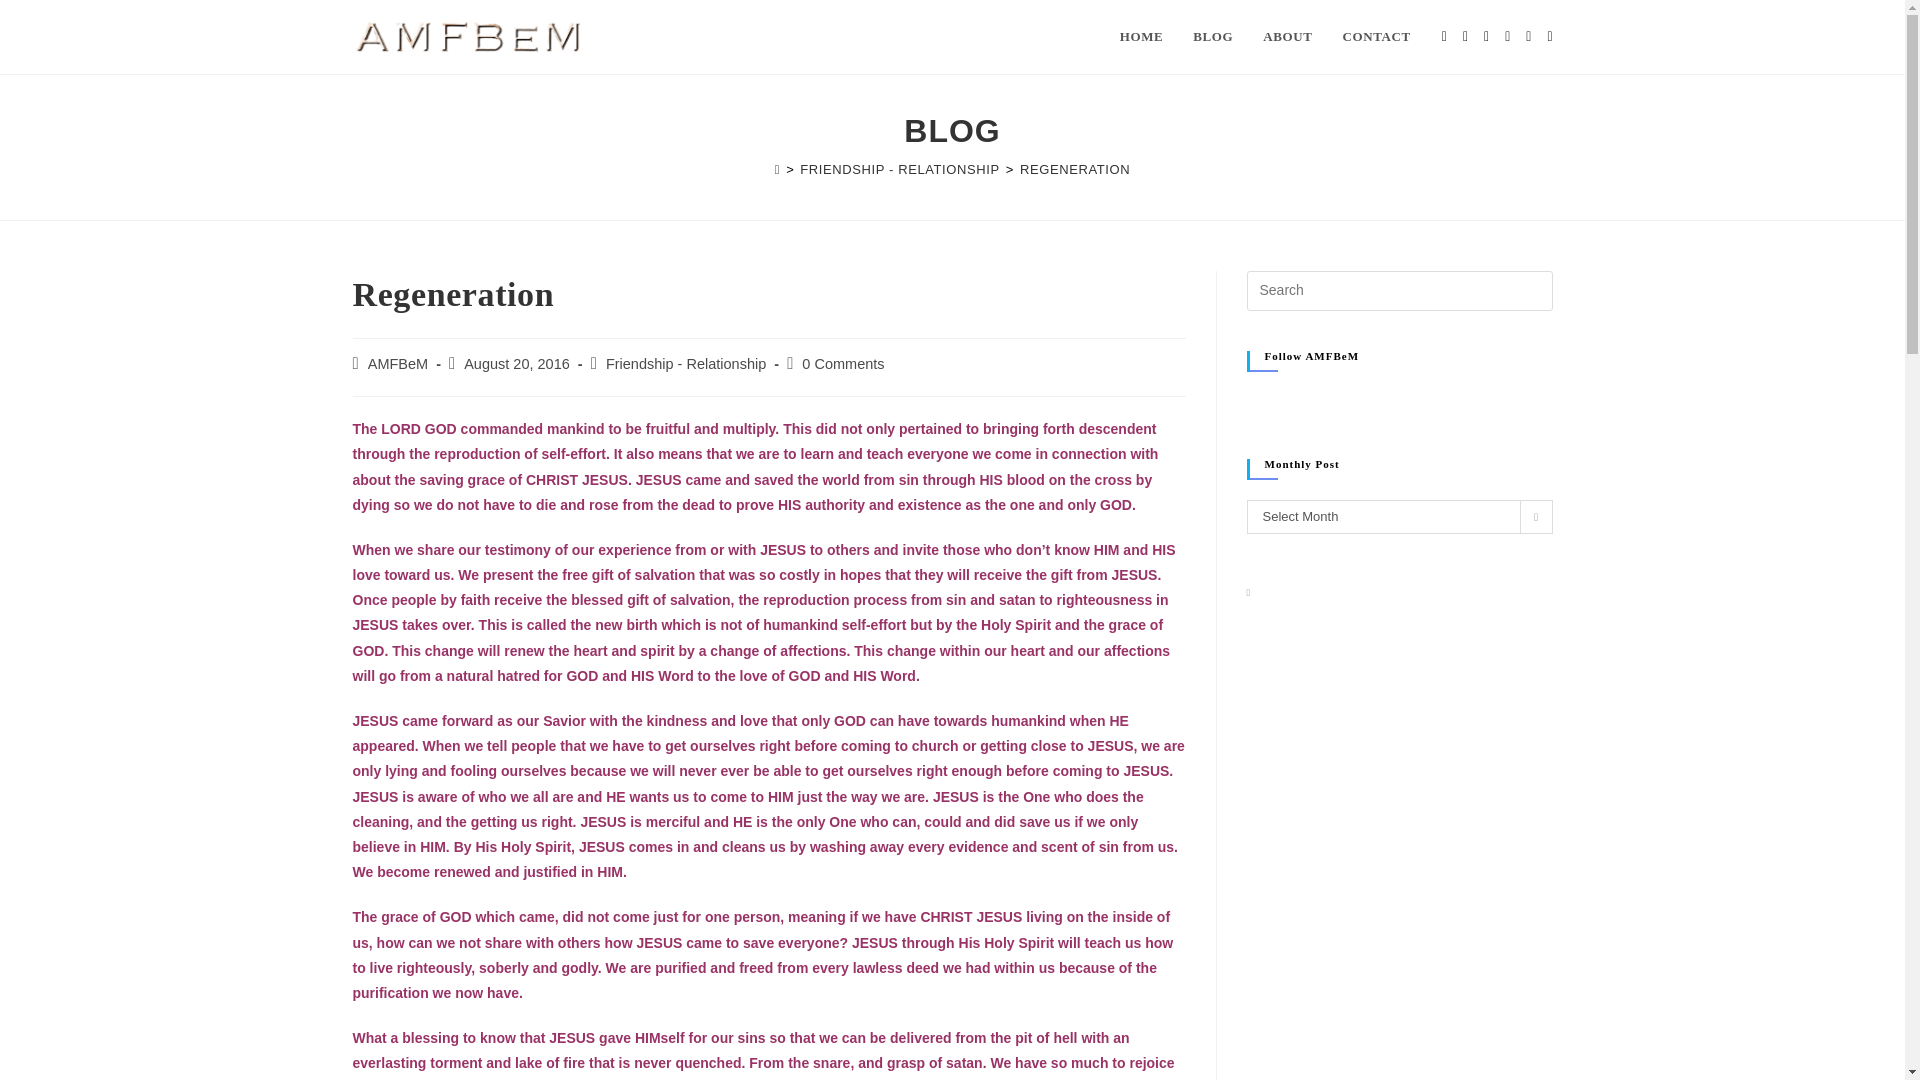 The height and width of the screenshot is (1080, 1920). What do you see at coordinates (842, 364) in the screenshot?
I see `0 Comments` at bounding box center [842, 364].